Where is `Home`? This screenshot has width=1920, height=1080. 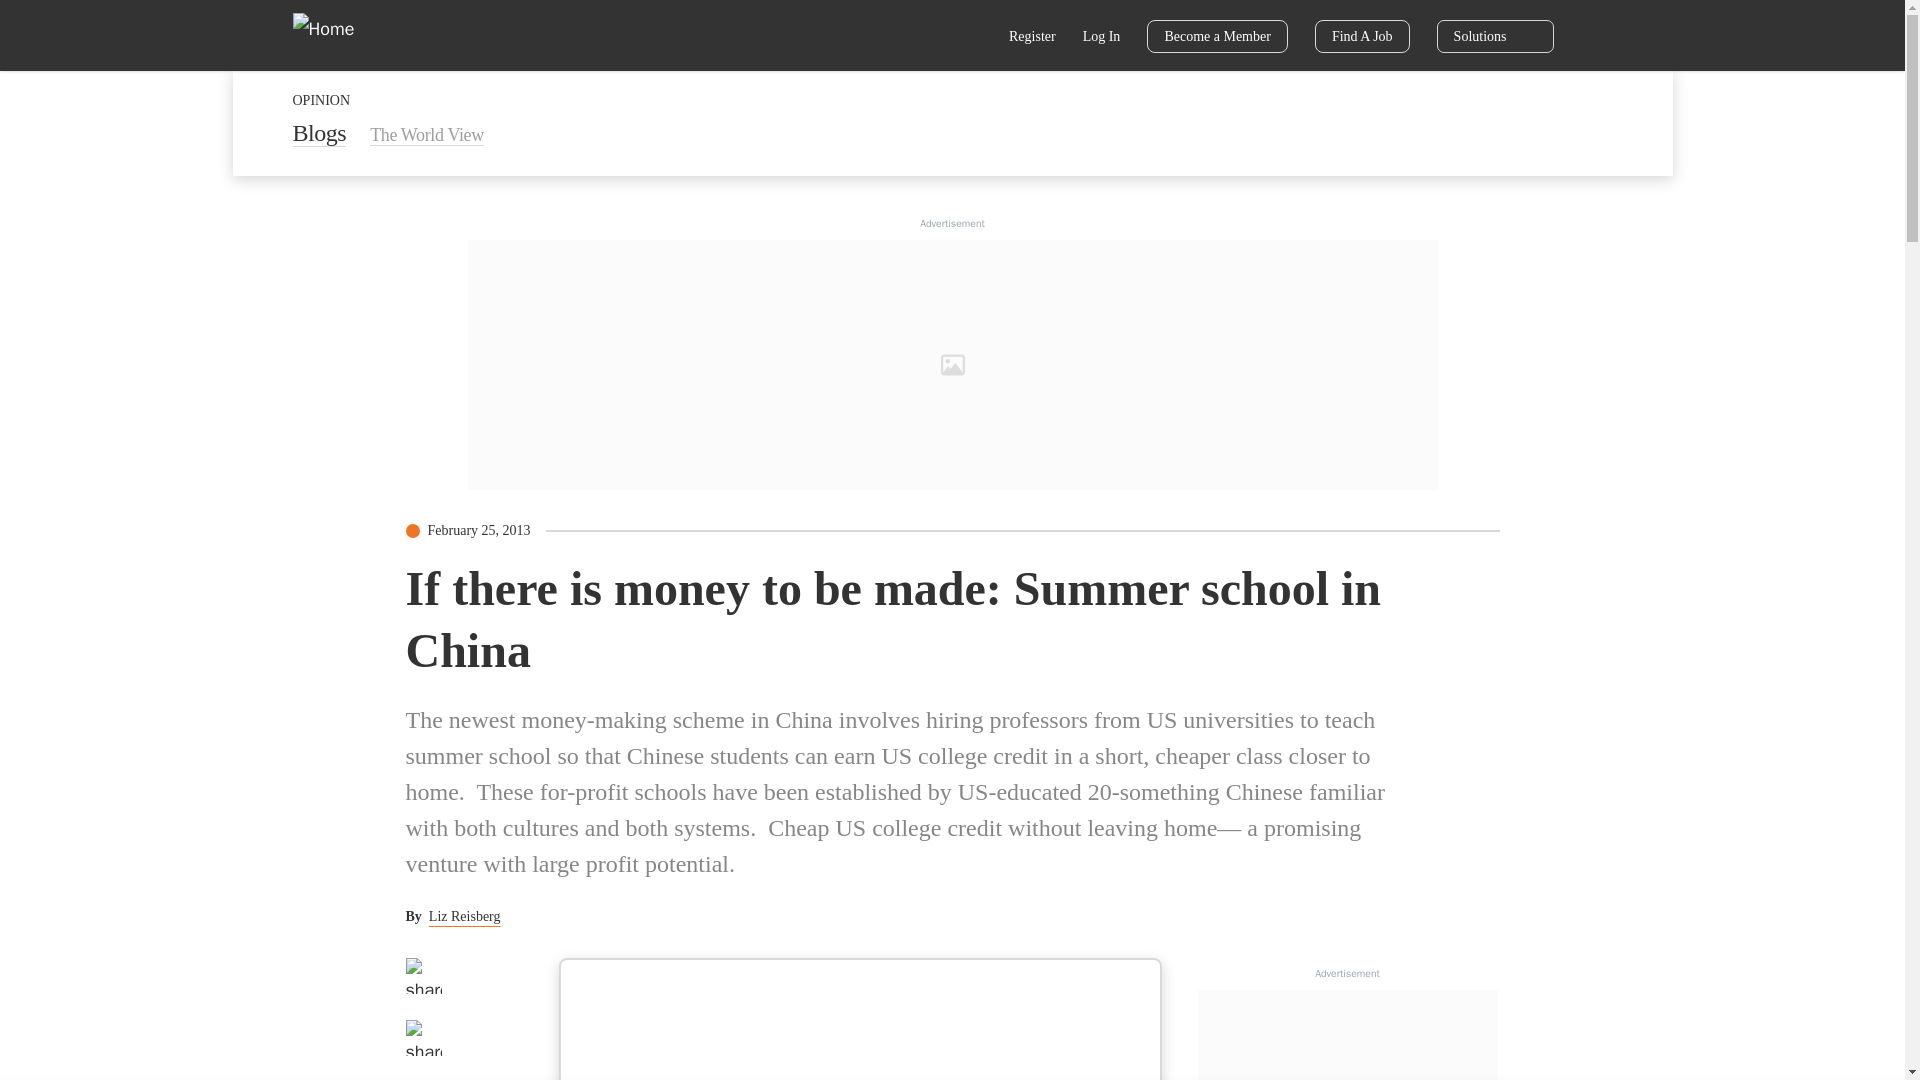 Home is located at coordinates (336, 34).